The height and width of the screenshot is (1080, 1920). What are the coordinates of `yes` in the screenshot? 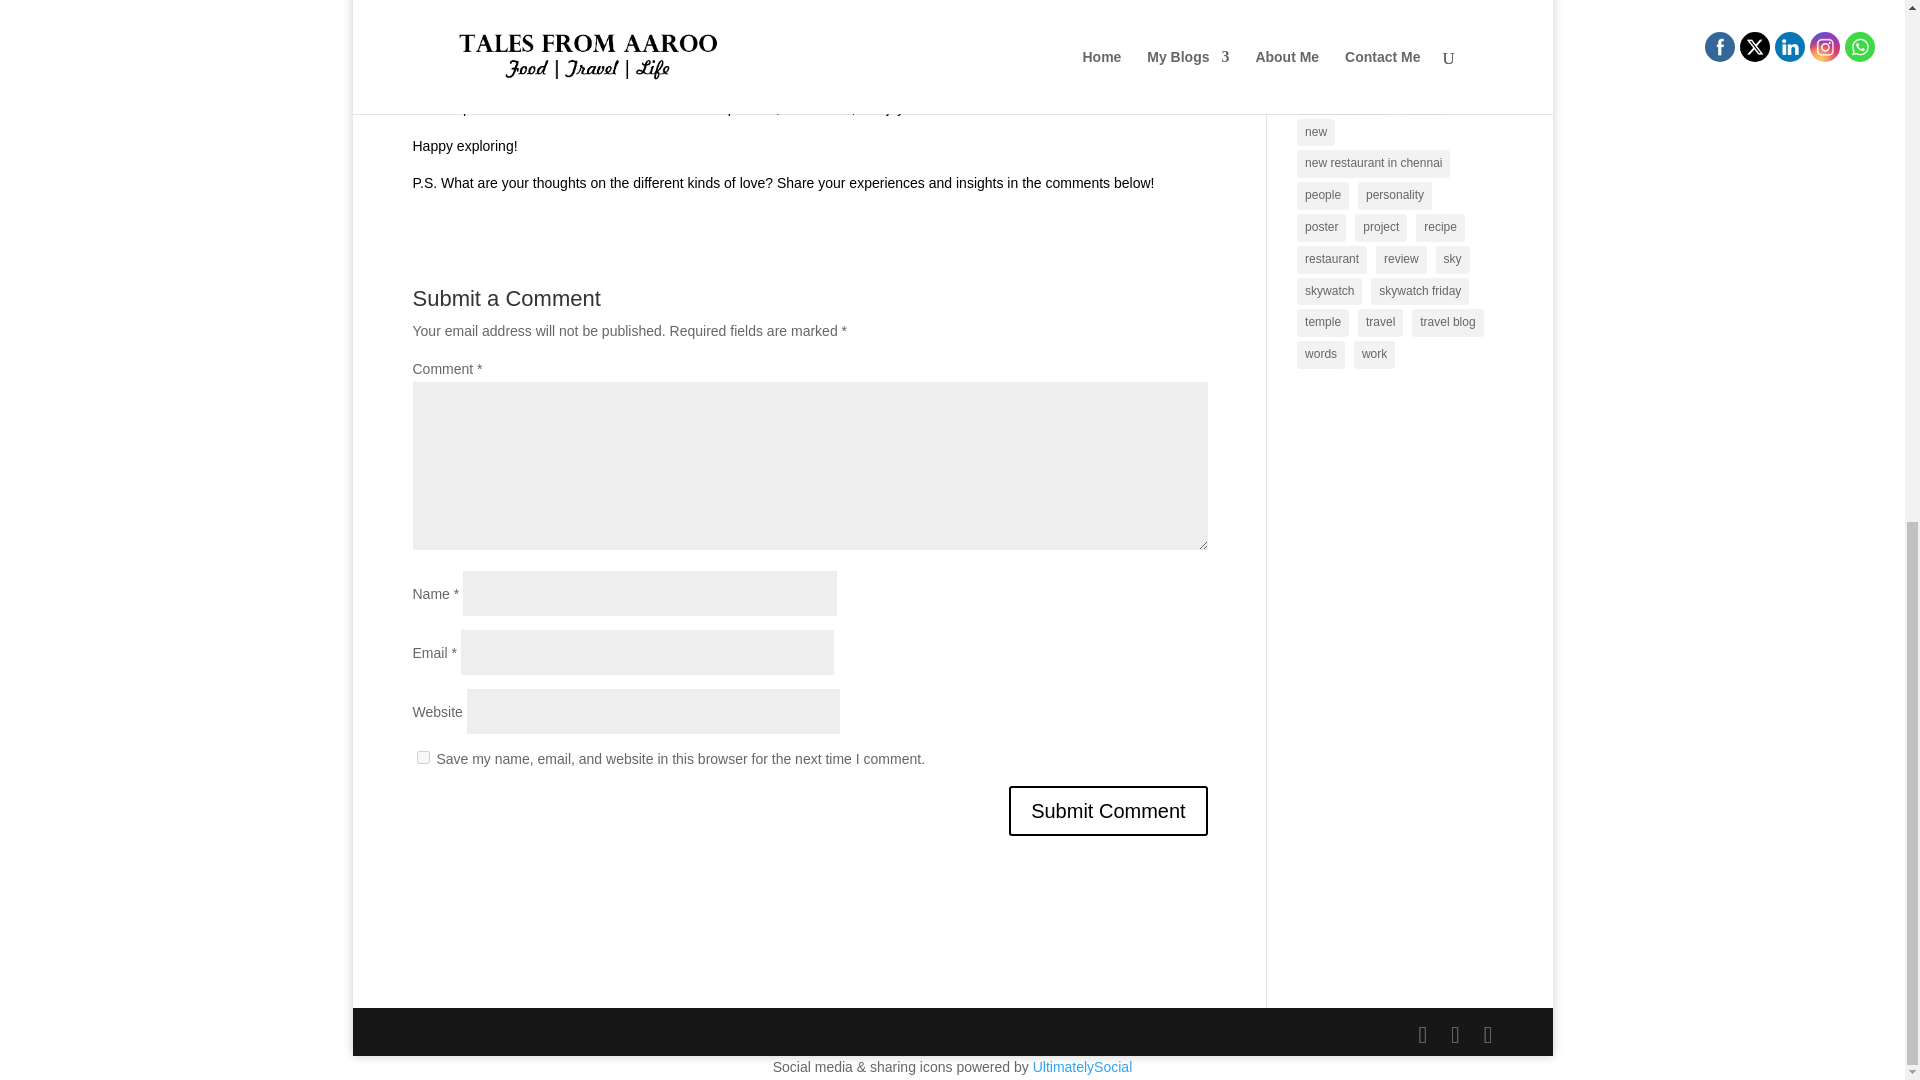 It's located at (422, 756).